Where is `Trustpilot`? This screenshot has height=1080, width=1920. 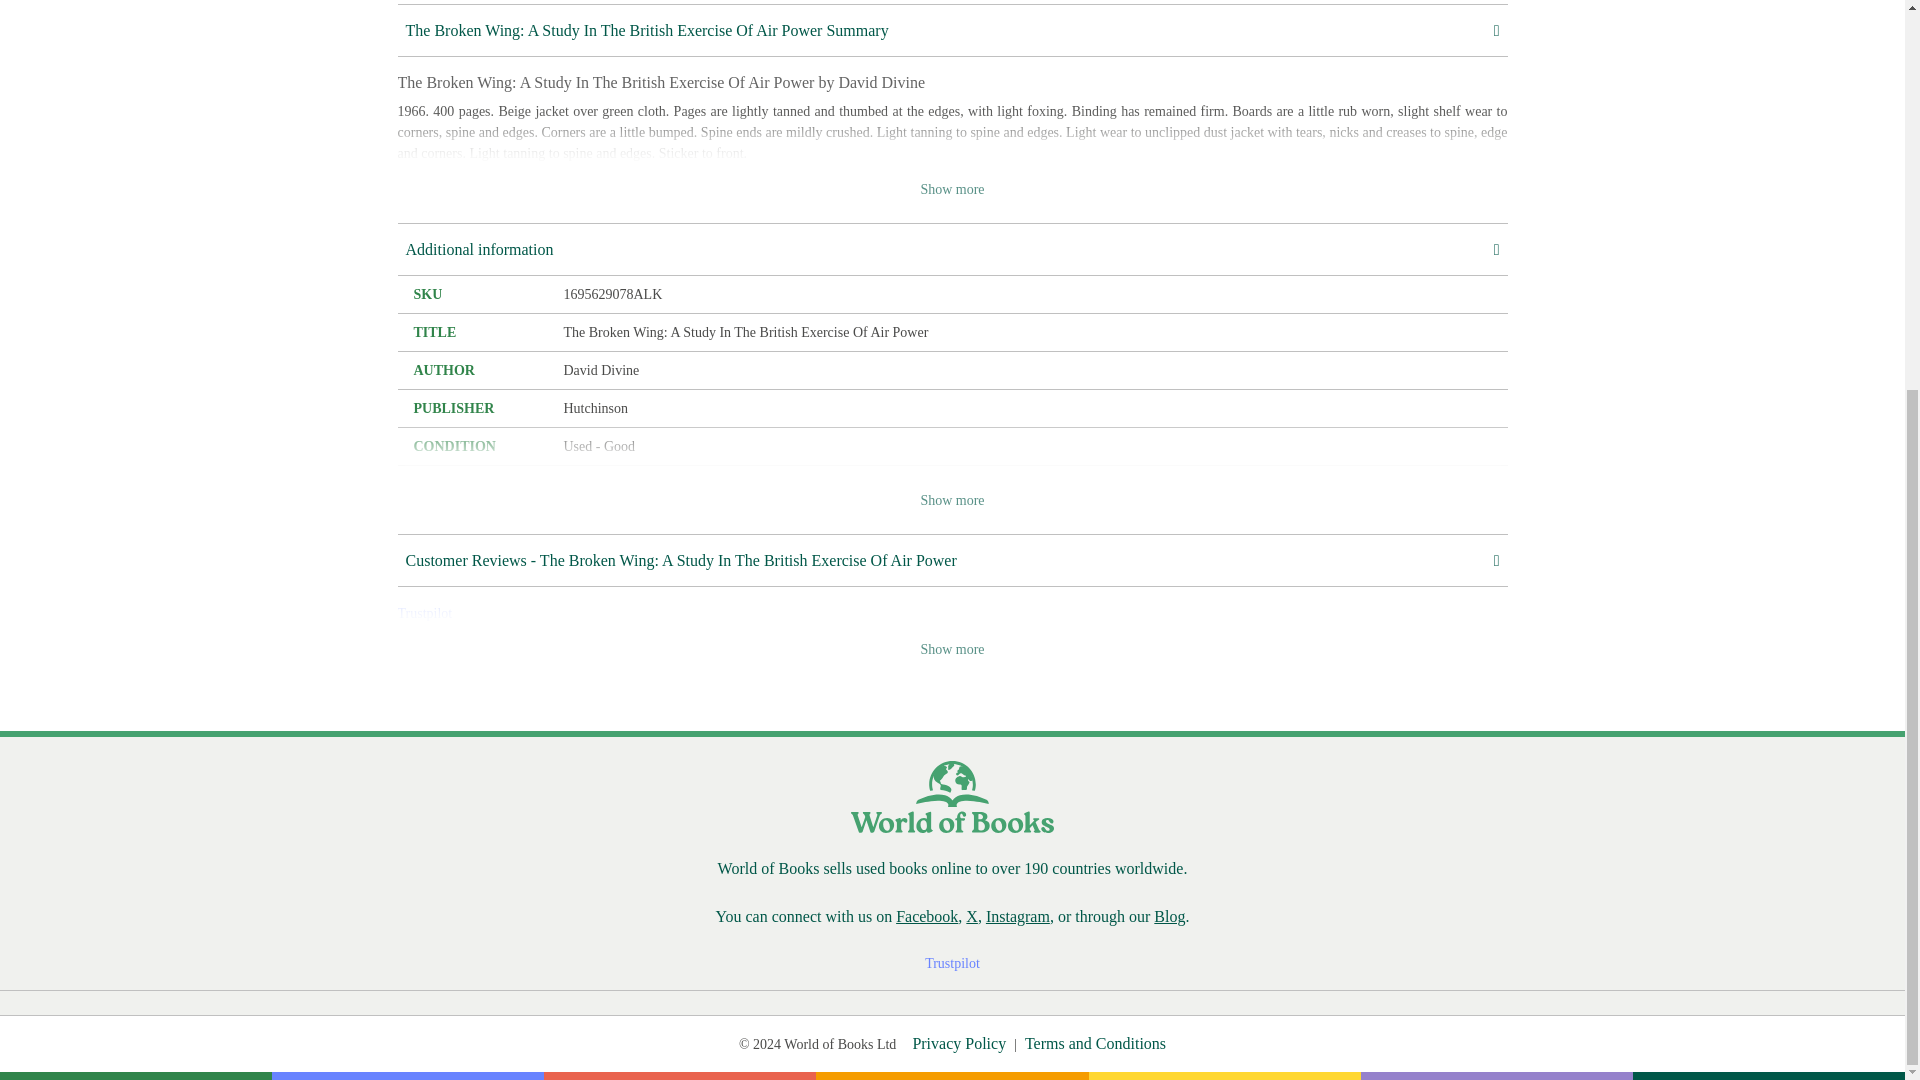
Trustpilot is located at coordinates (425, 613).